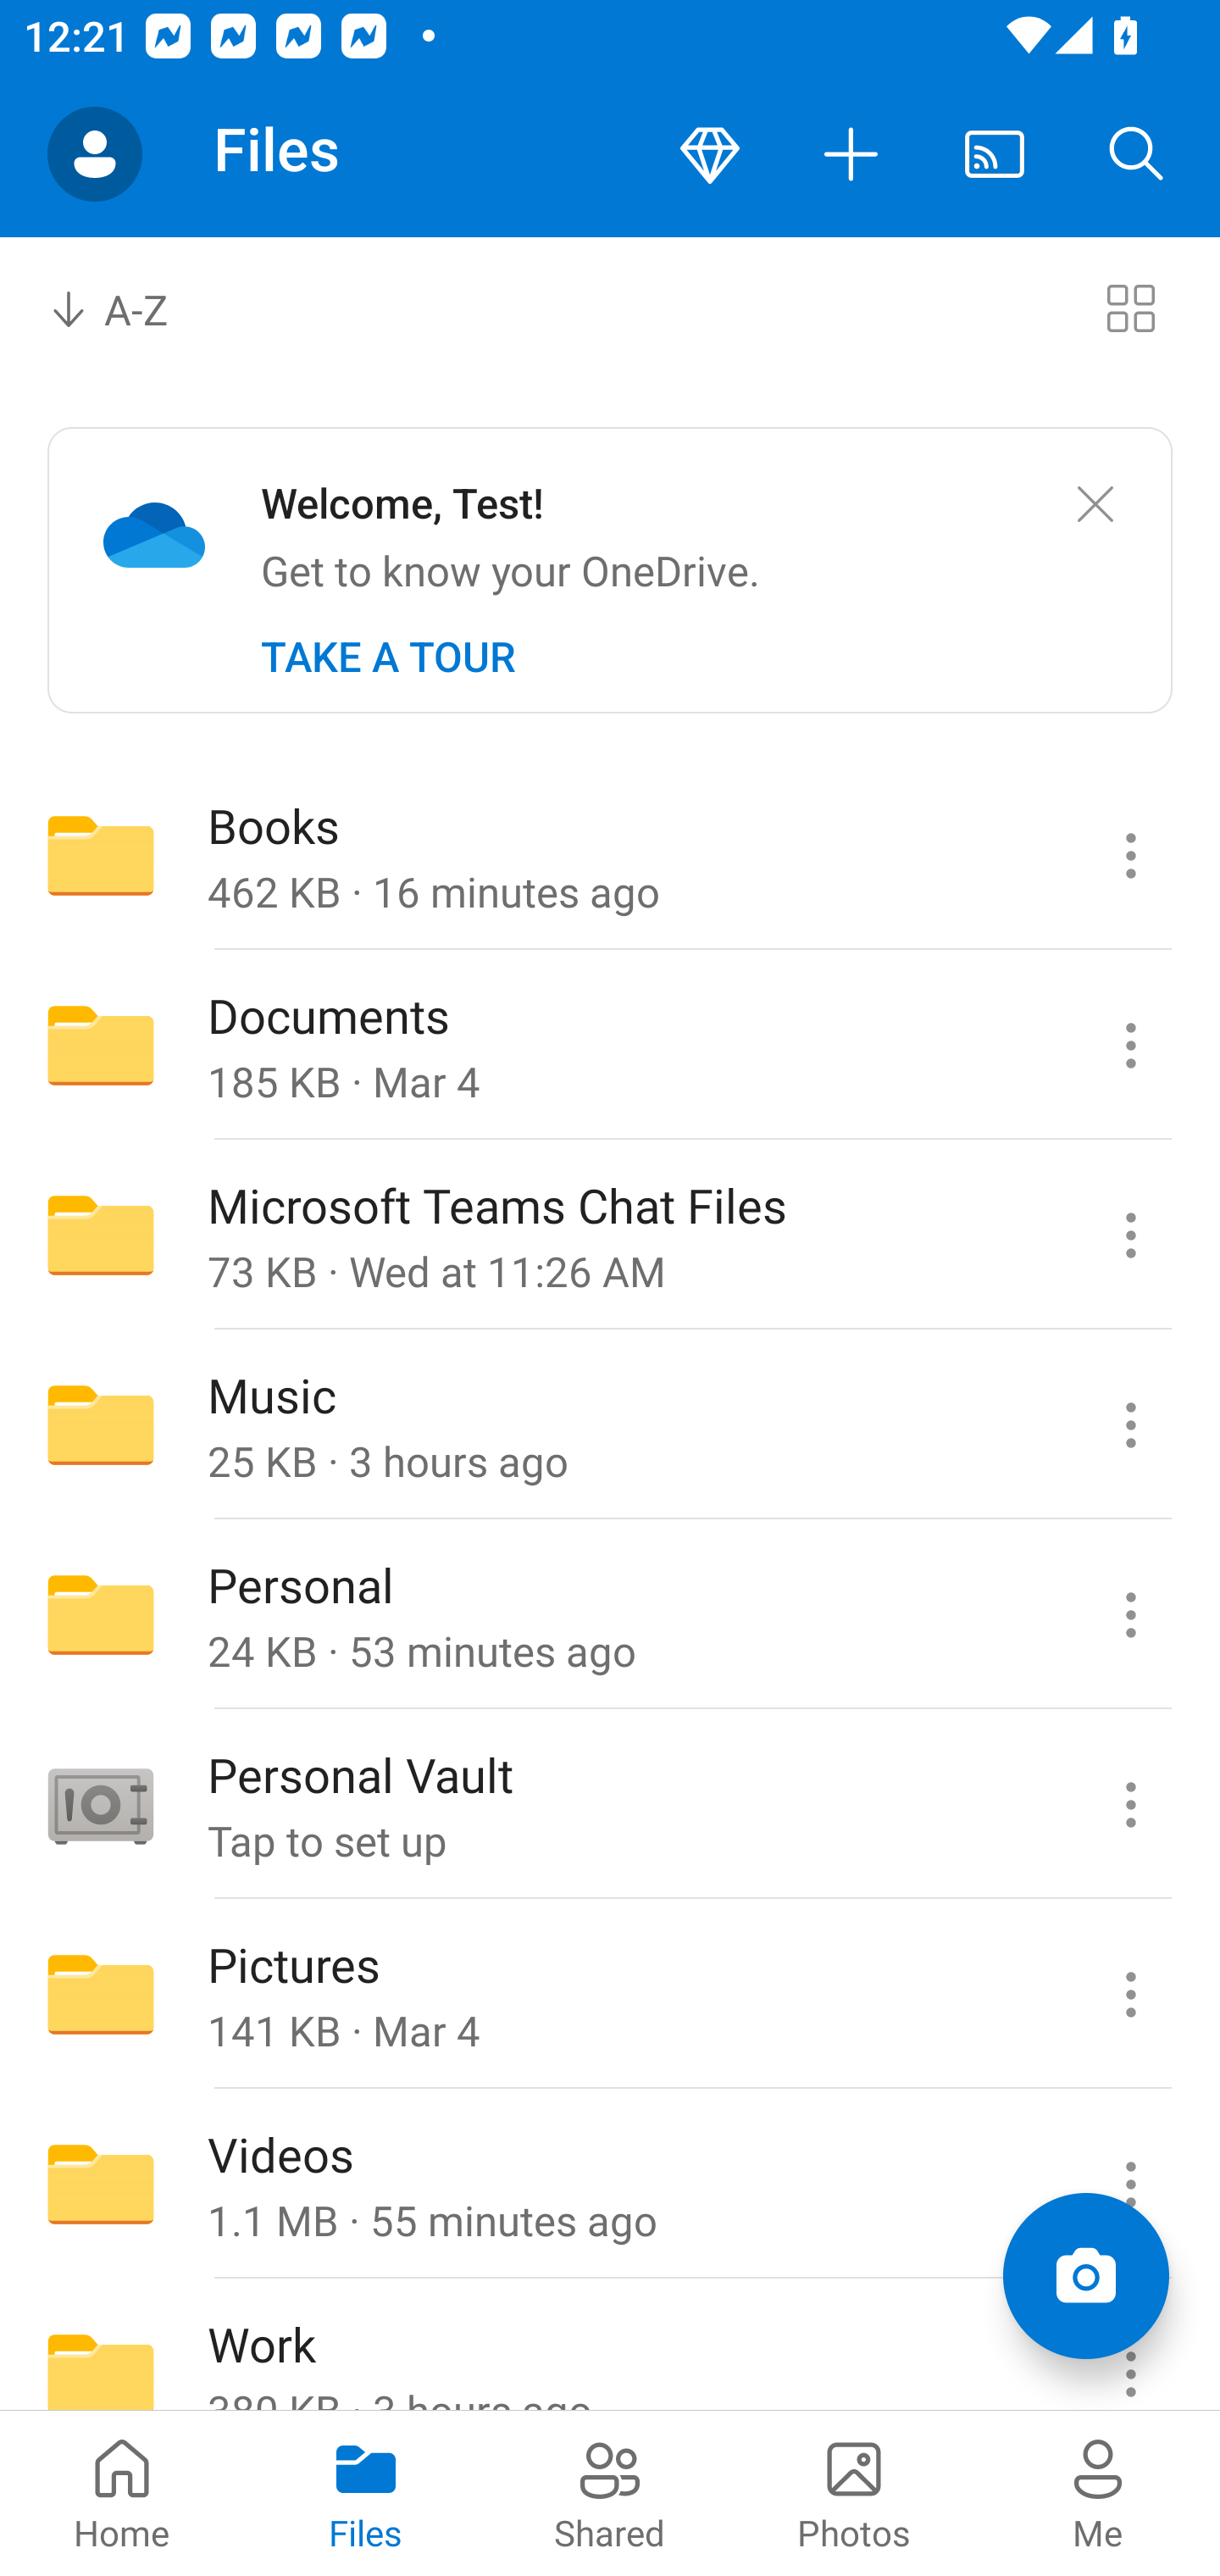  I want to click on Account switcher, so click(95, 154).